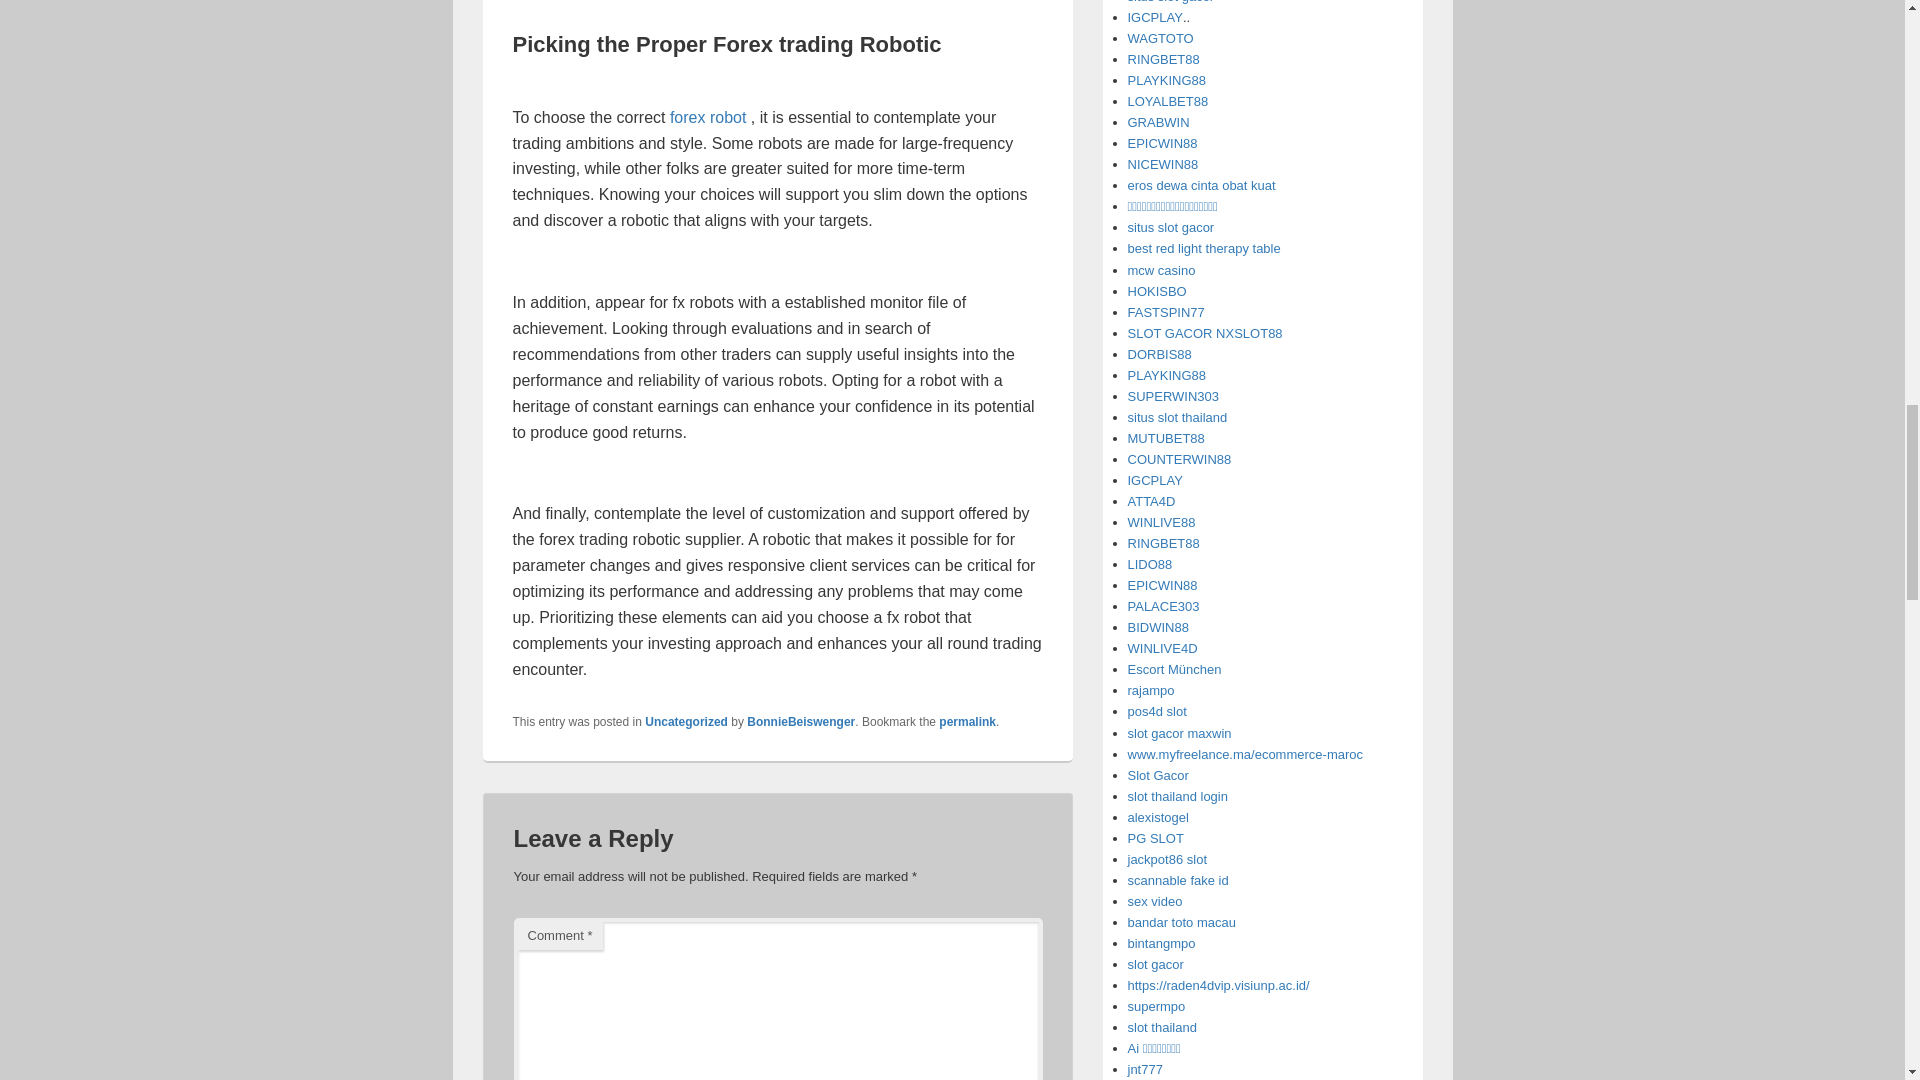 This screenshot has width=1920, height=1080. Describe the element at coordinates (967, 722) in the screenshot. I see `permalink` at that location.